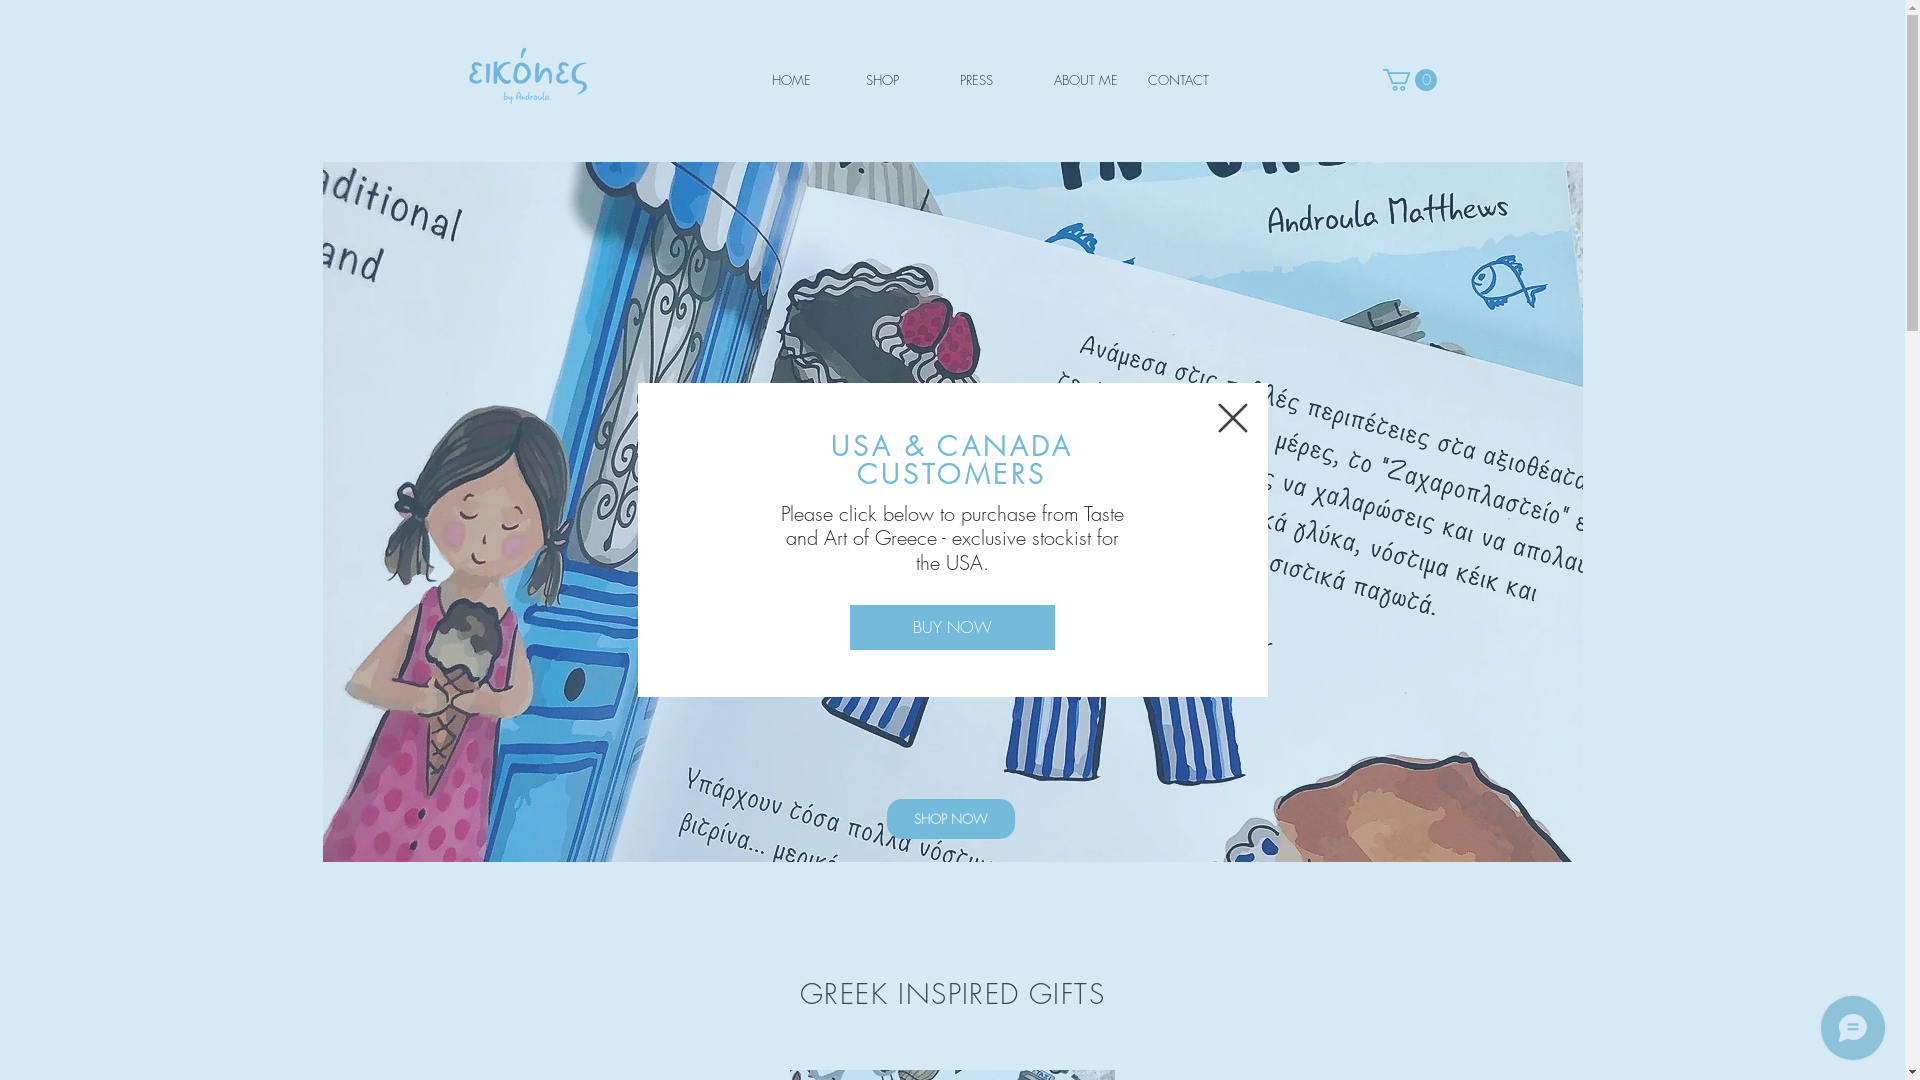 The width and height of the screenshot is (1920, 1080). Describe the element at coordinates (1085, 80) in the screenshot. I see `ABOUT ME` at that location.